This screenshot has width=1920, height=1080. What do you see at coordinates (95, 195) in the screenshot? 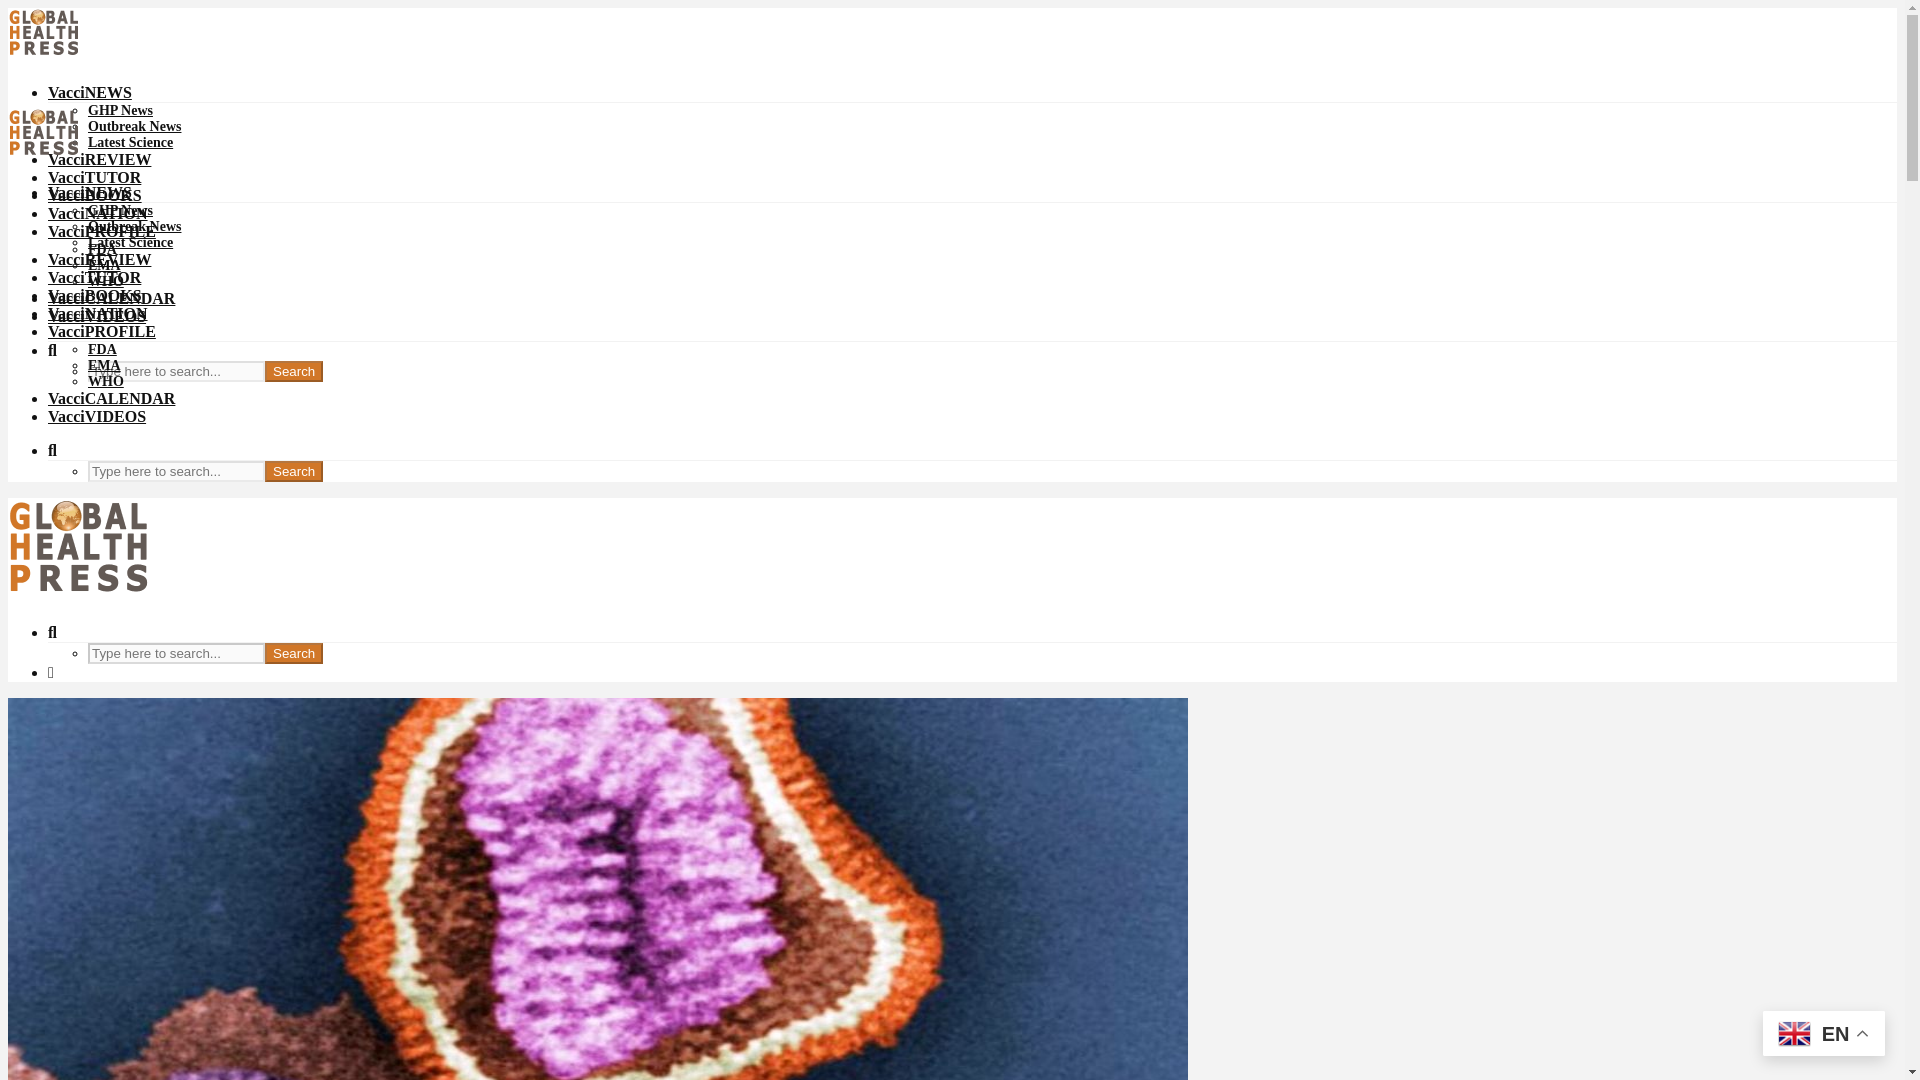
I see `VacciBOOKS` at bounding box center [95, 195].